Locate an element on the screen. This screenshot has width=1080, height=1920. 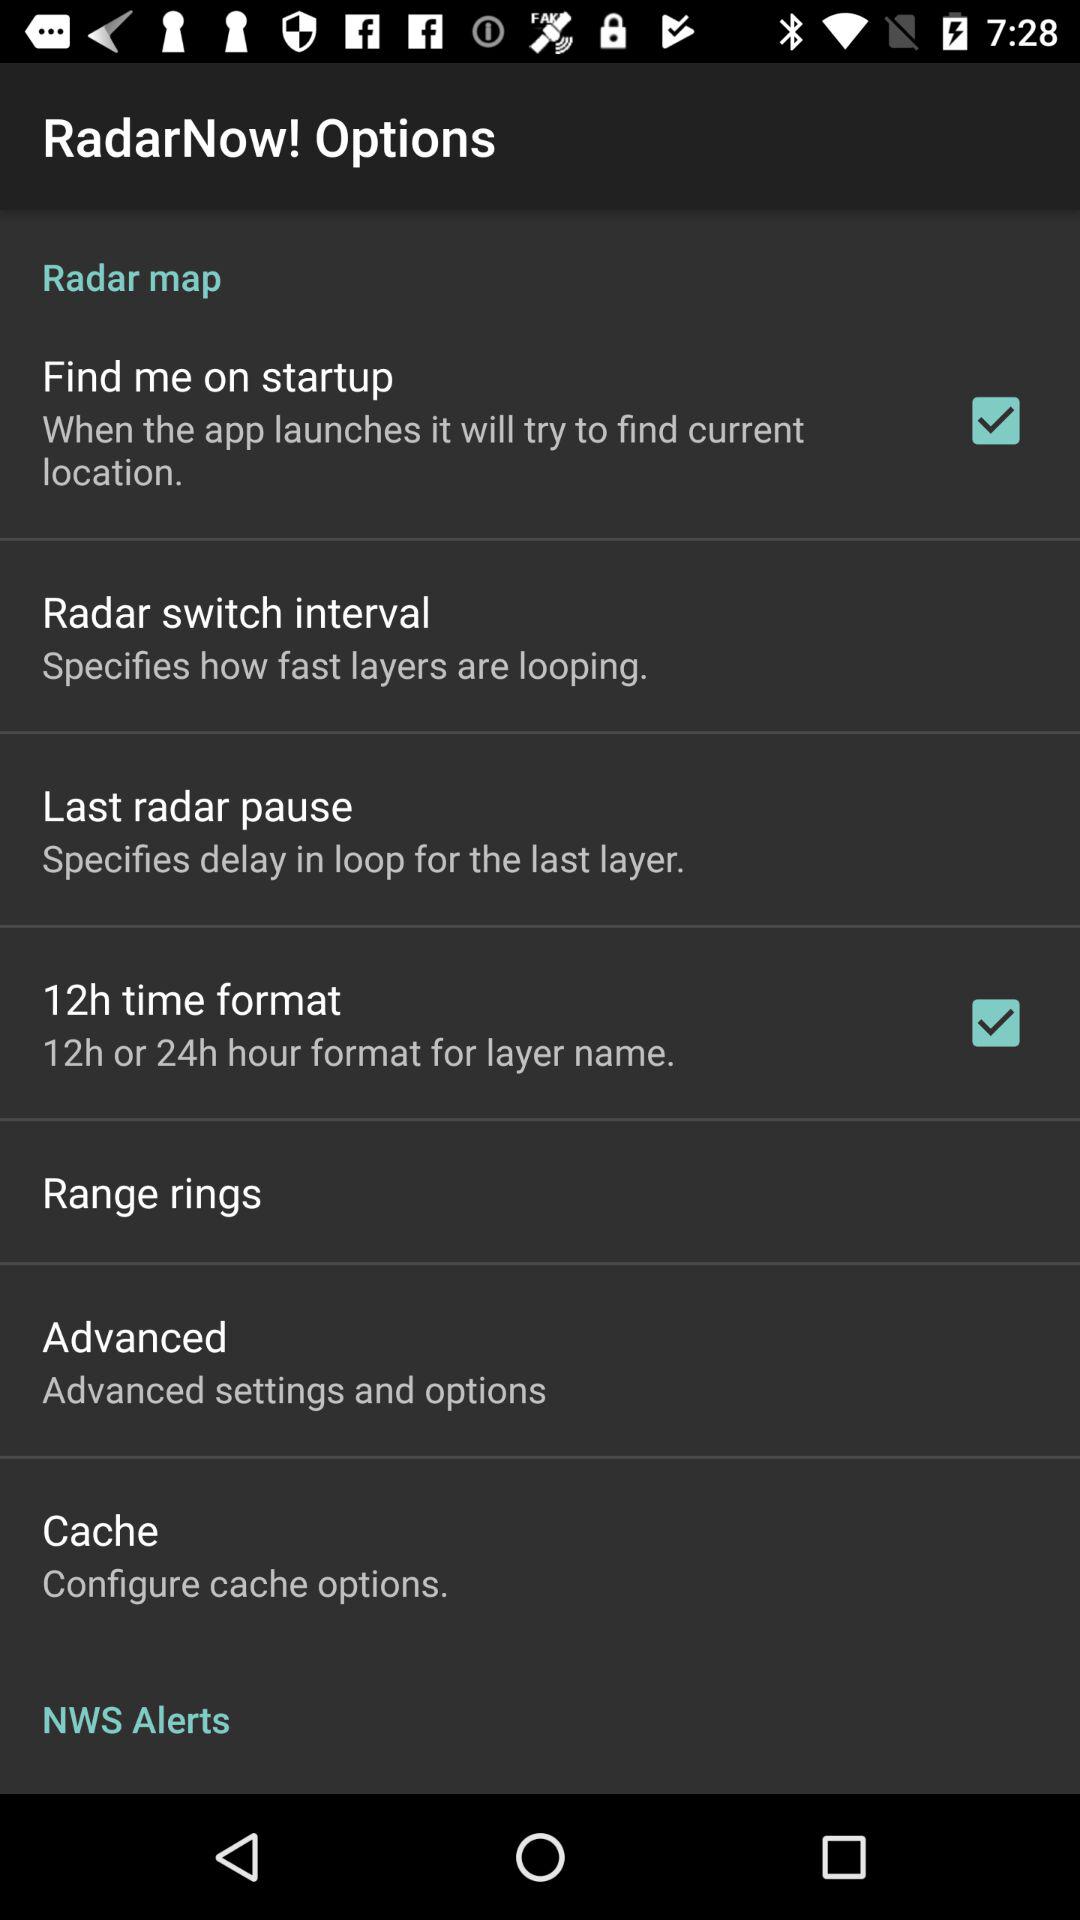
scroll to specifies delay in app is located at coordinates (364, 858).